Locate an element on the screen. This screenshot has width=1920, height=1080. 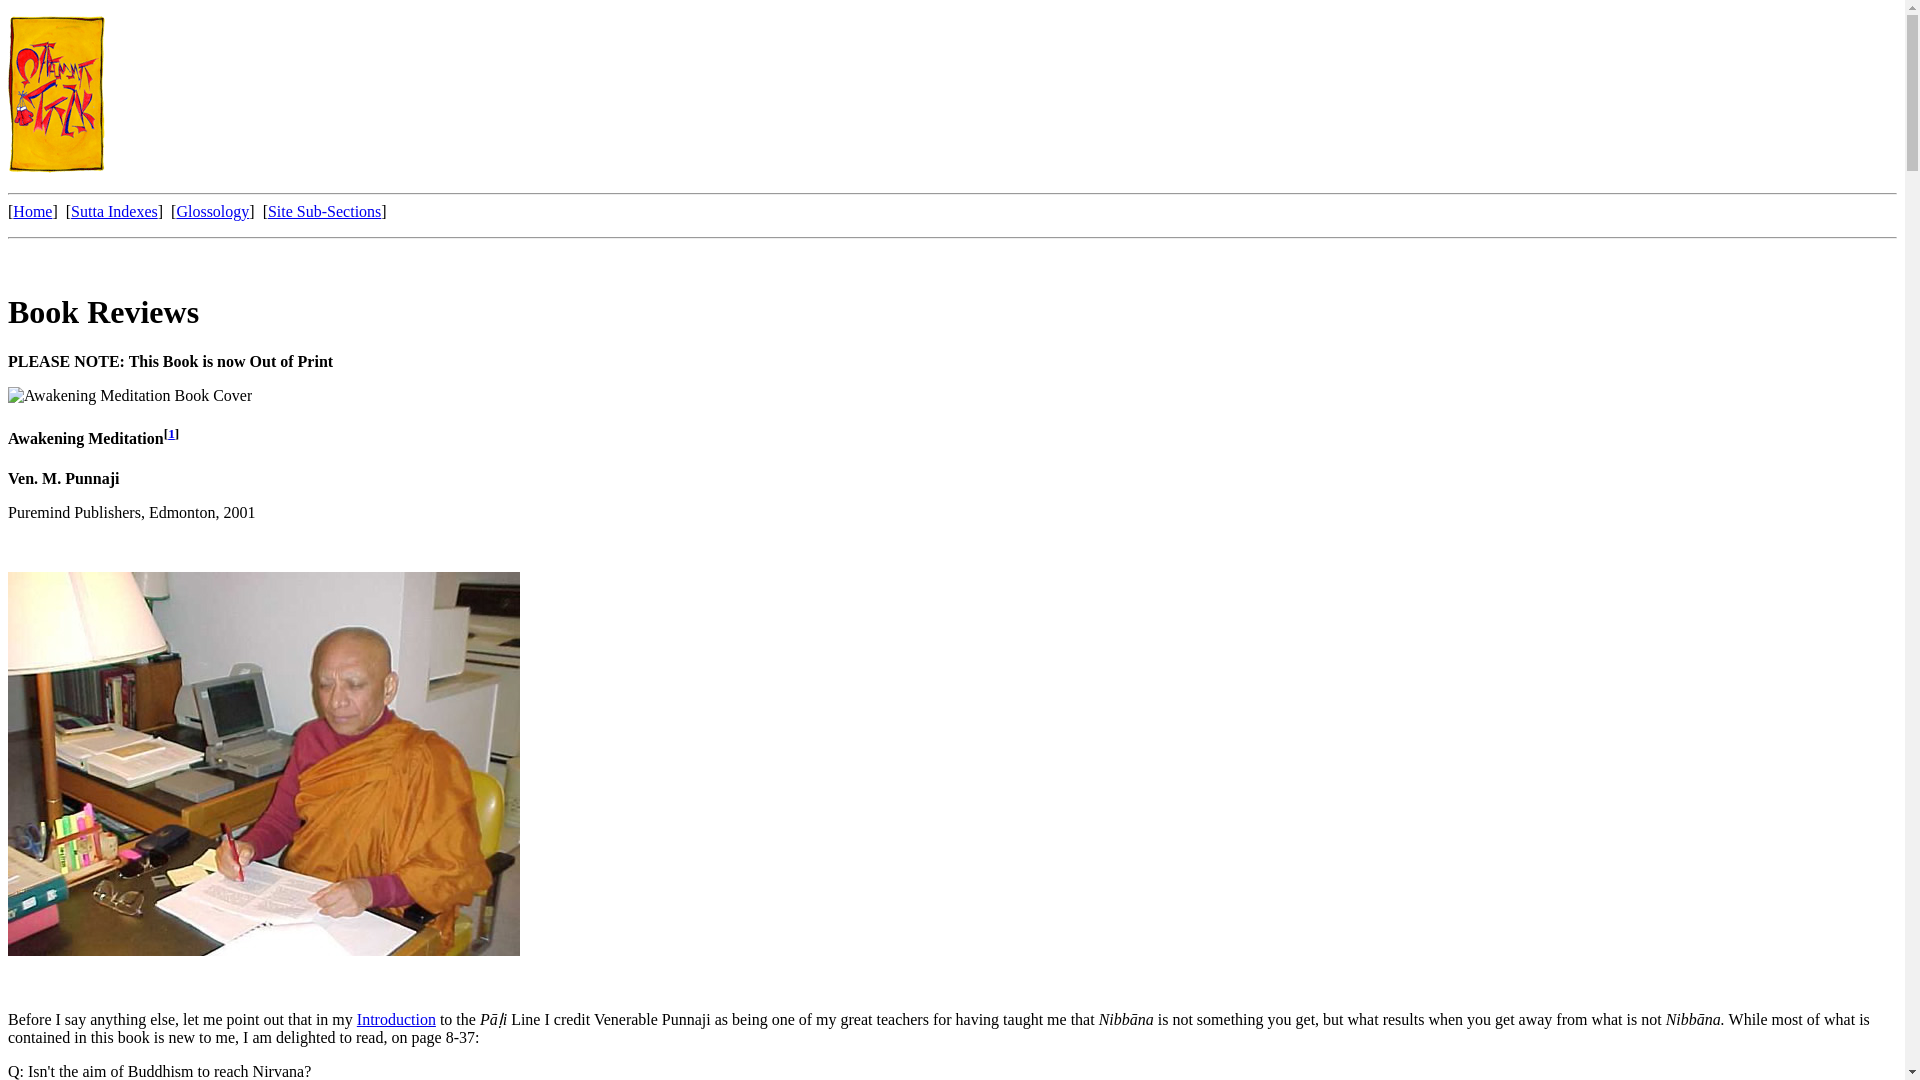
Home is located at coordinates (32, 212).